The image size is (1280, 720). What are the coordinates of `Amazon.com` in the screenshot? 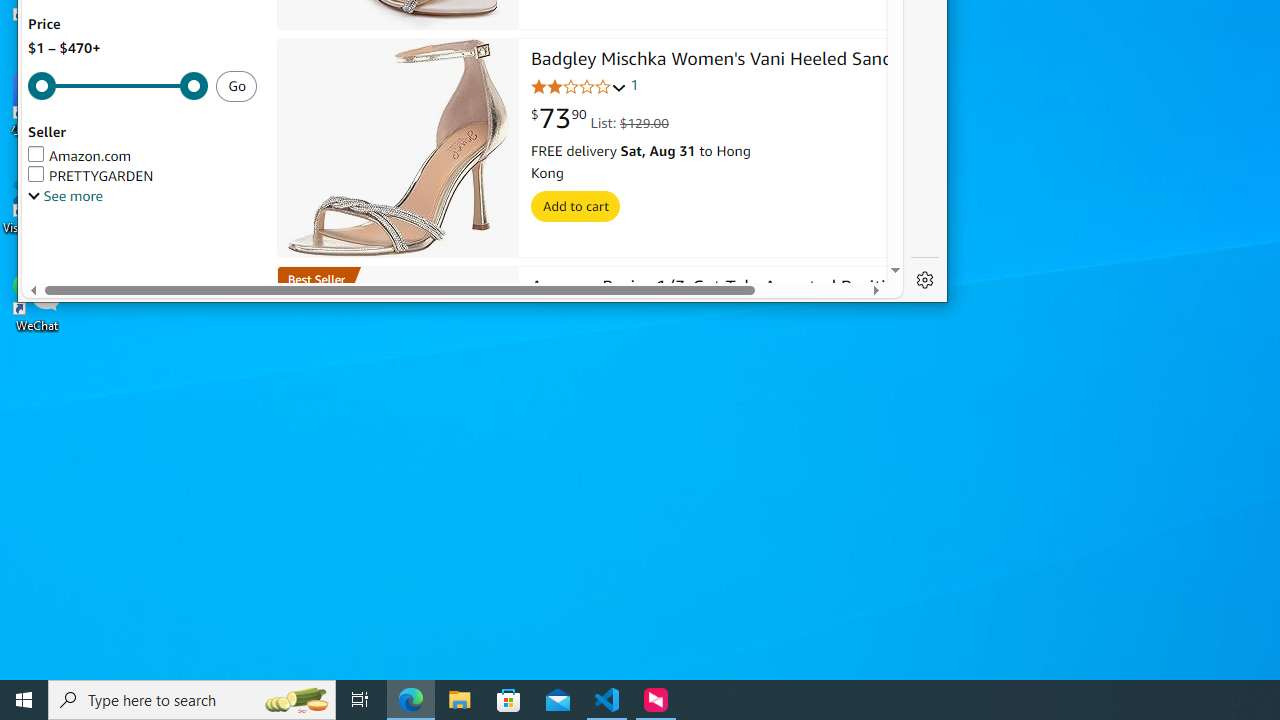 It's located at (142, 156).